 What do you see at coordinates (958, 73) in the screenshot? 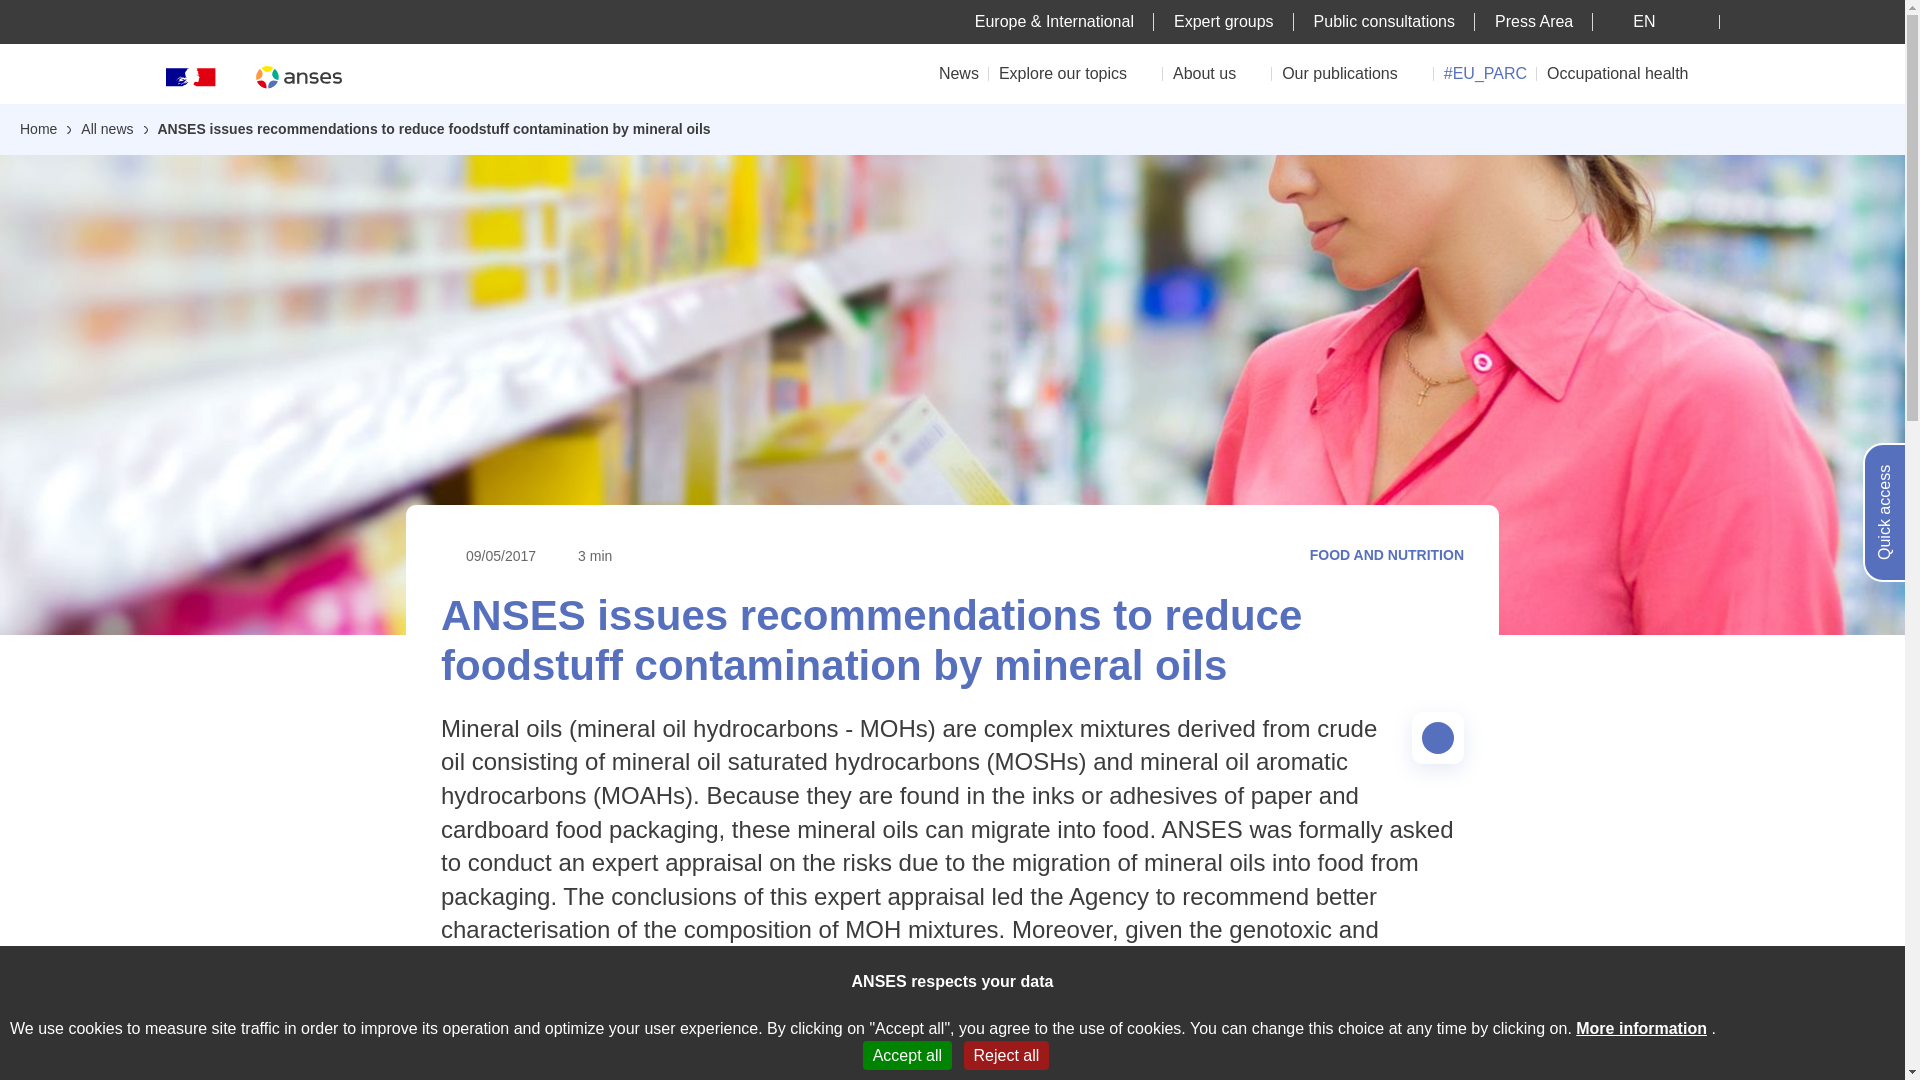
I see `News` at bounding box center [958, 73].